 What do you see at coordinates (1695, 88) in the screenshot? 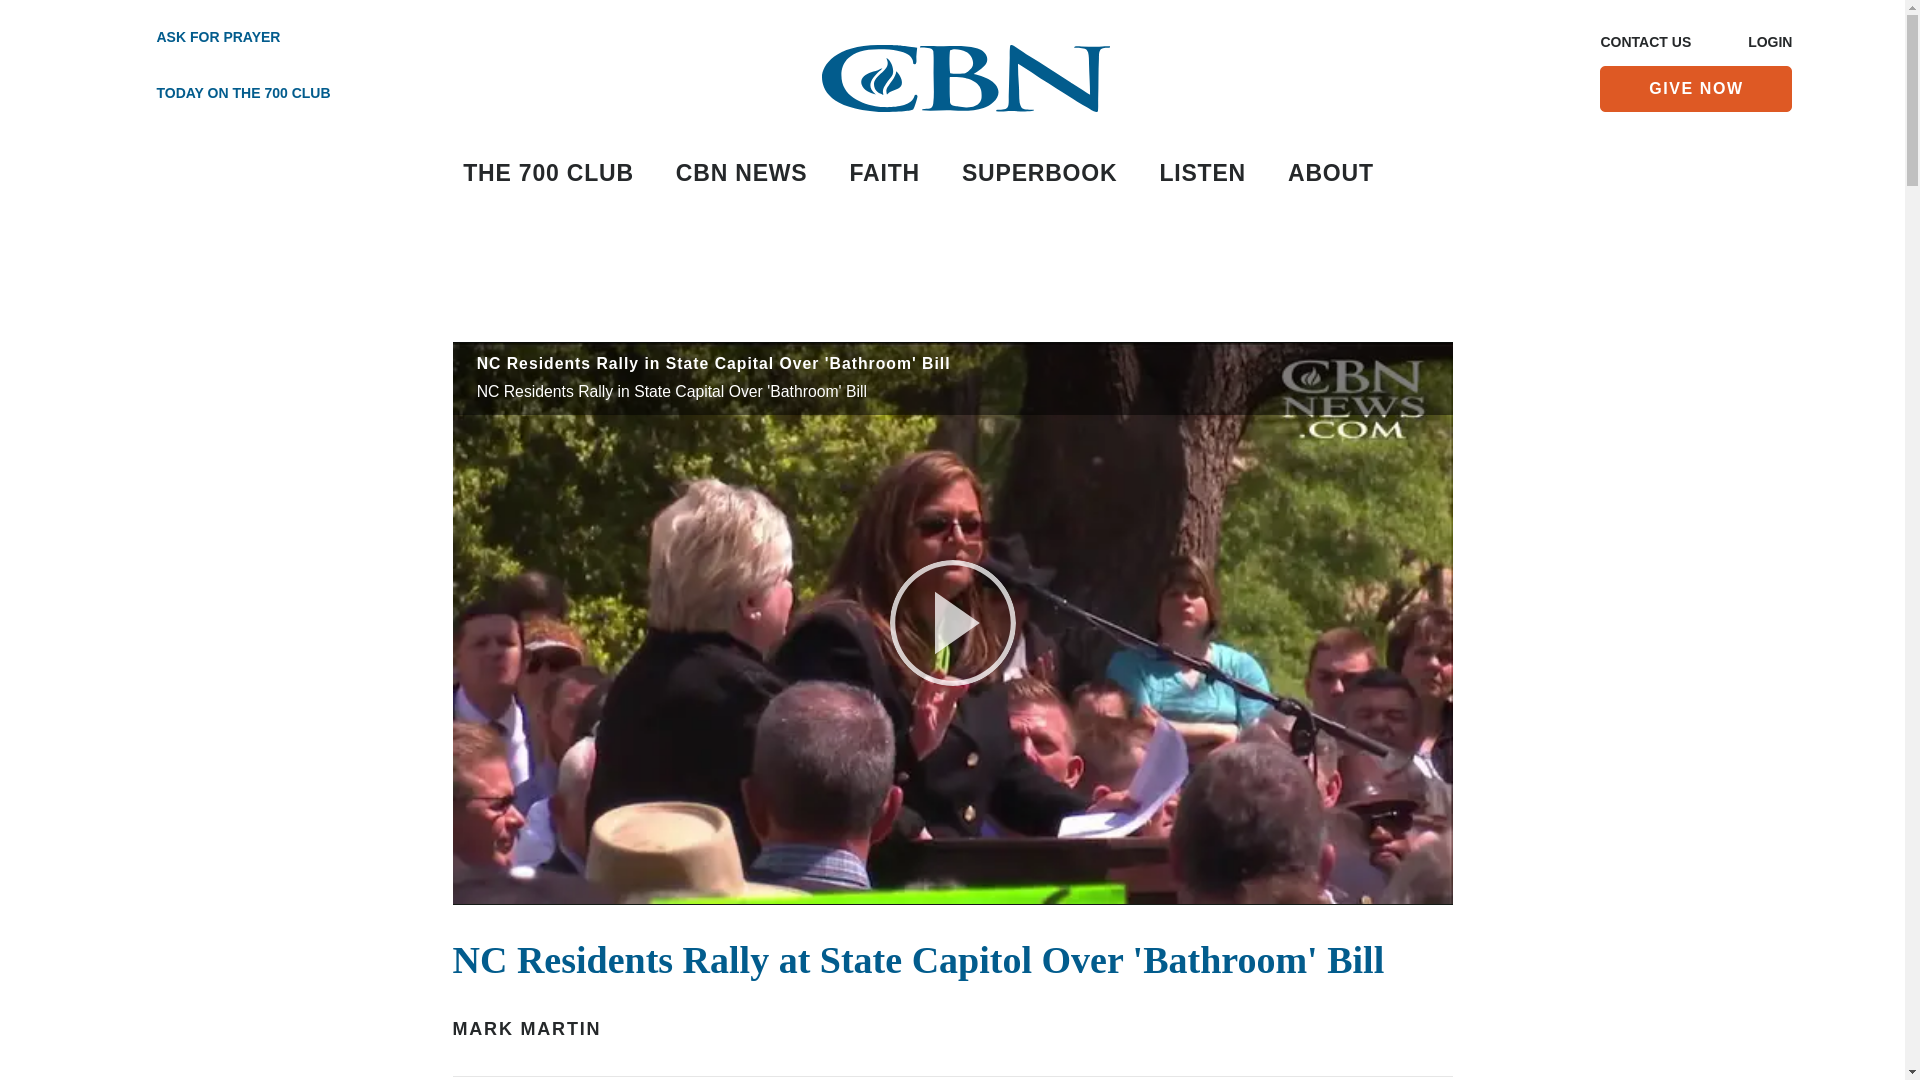
I see `GIVE NOW` at bounding box center [1695, 88].